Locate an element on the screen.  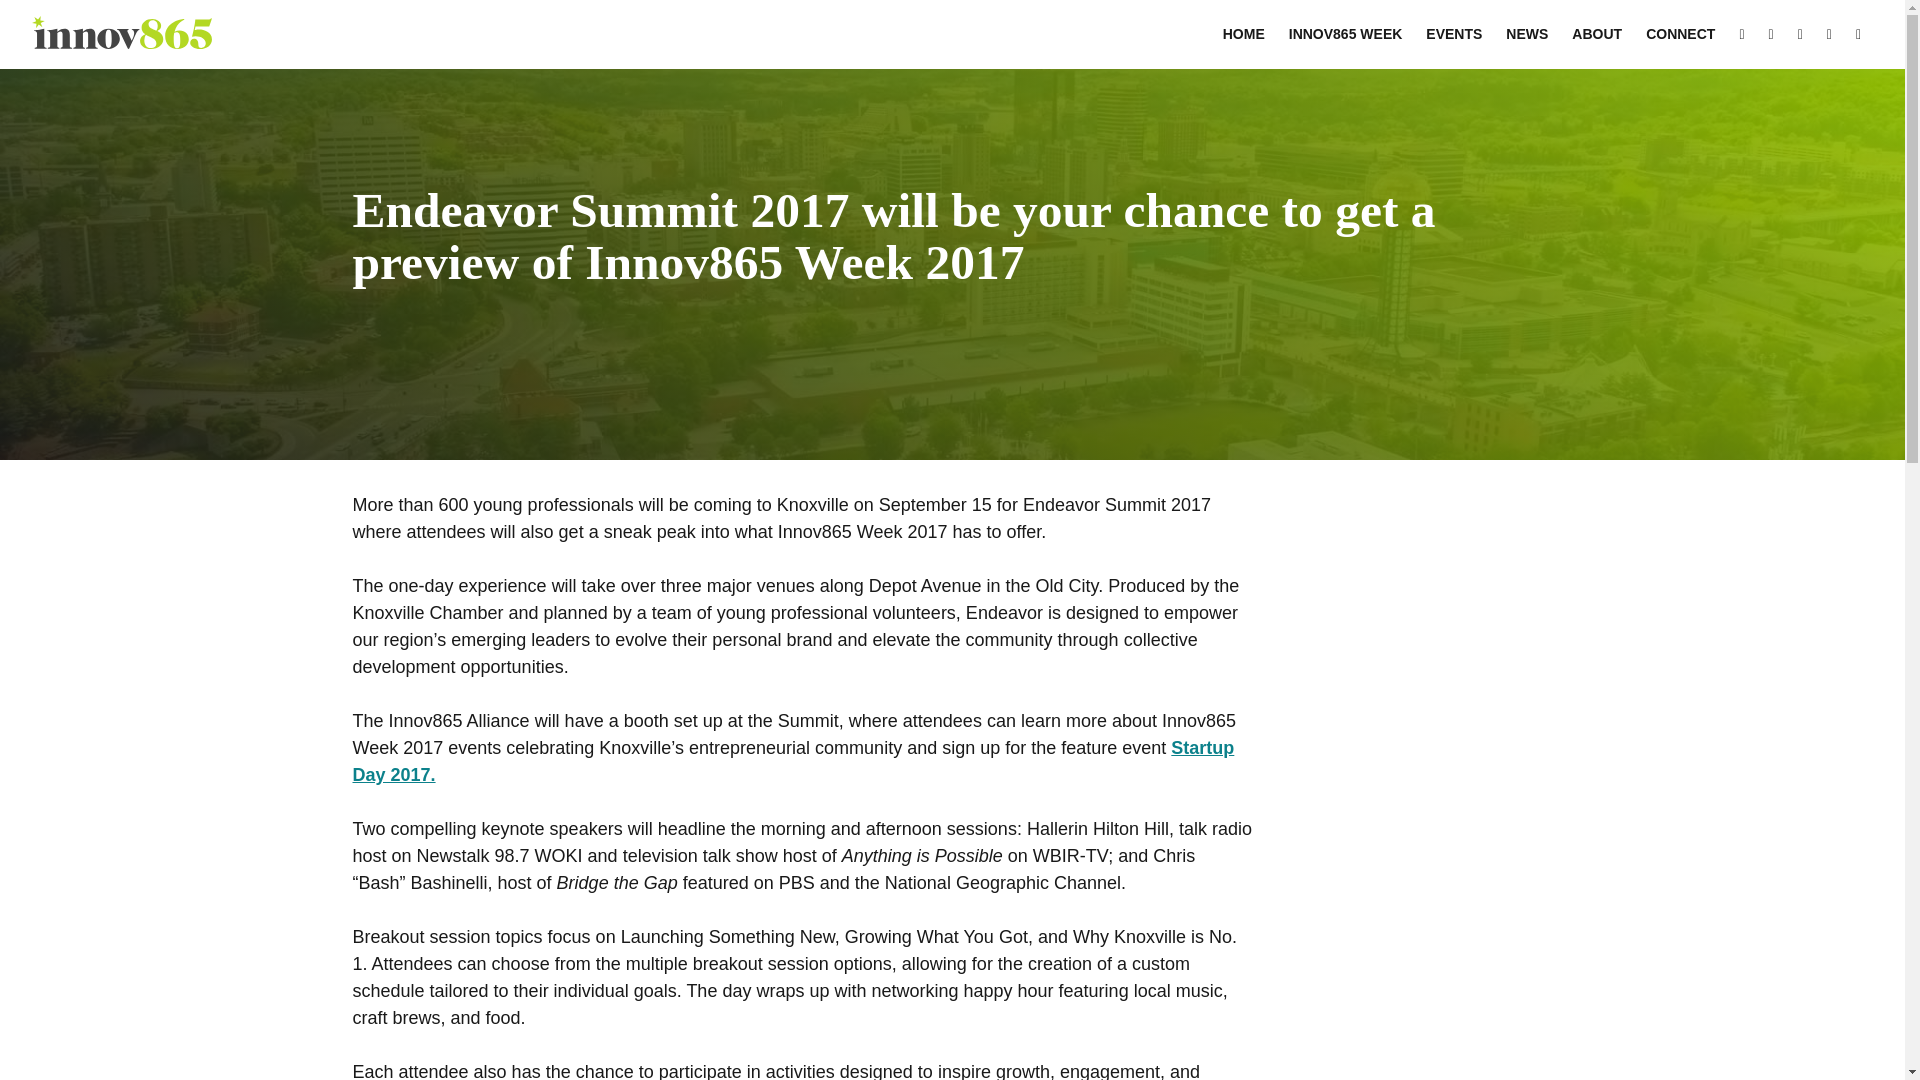
Innov865 is located at coordinates (122, 42).